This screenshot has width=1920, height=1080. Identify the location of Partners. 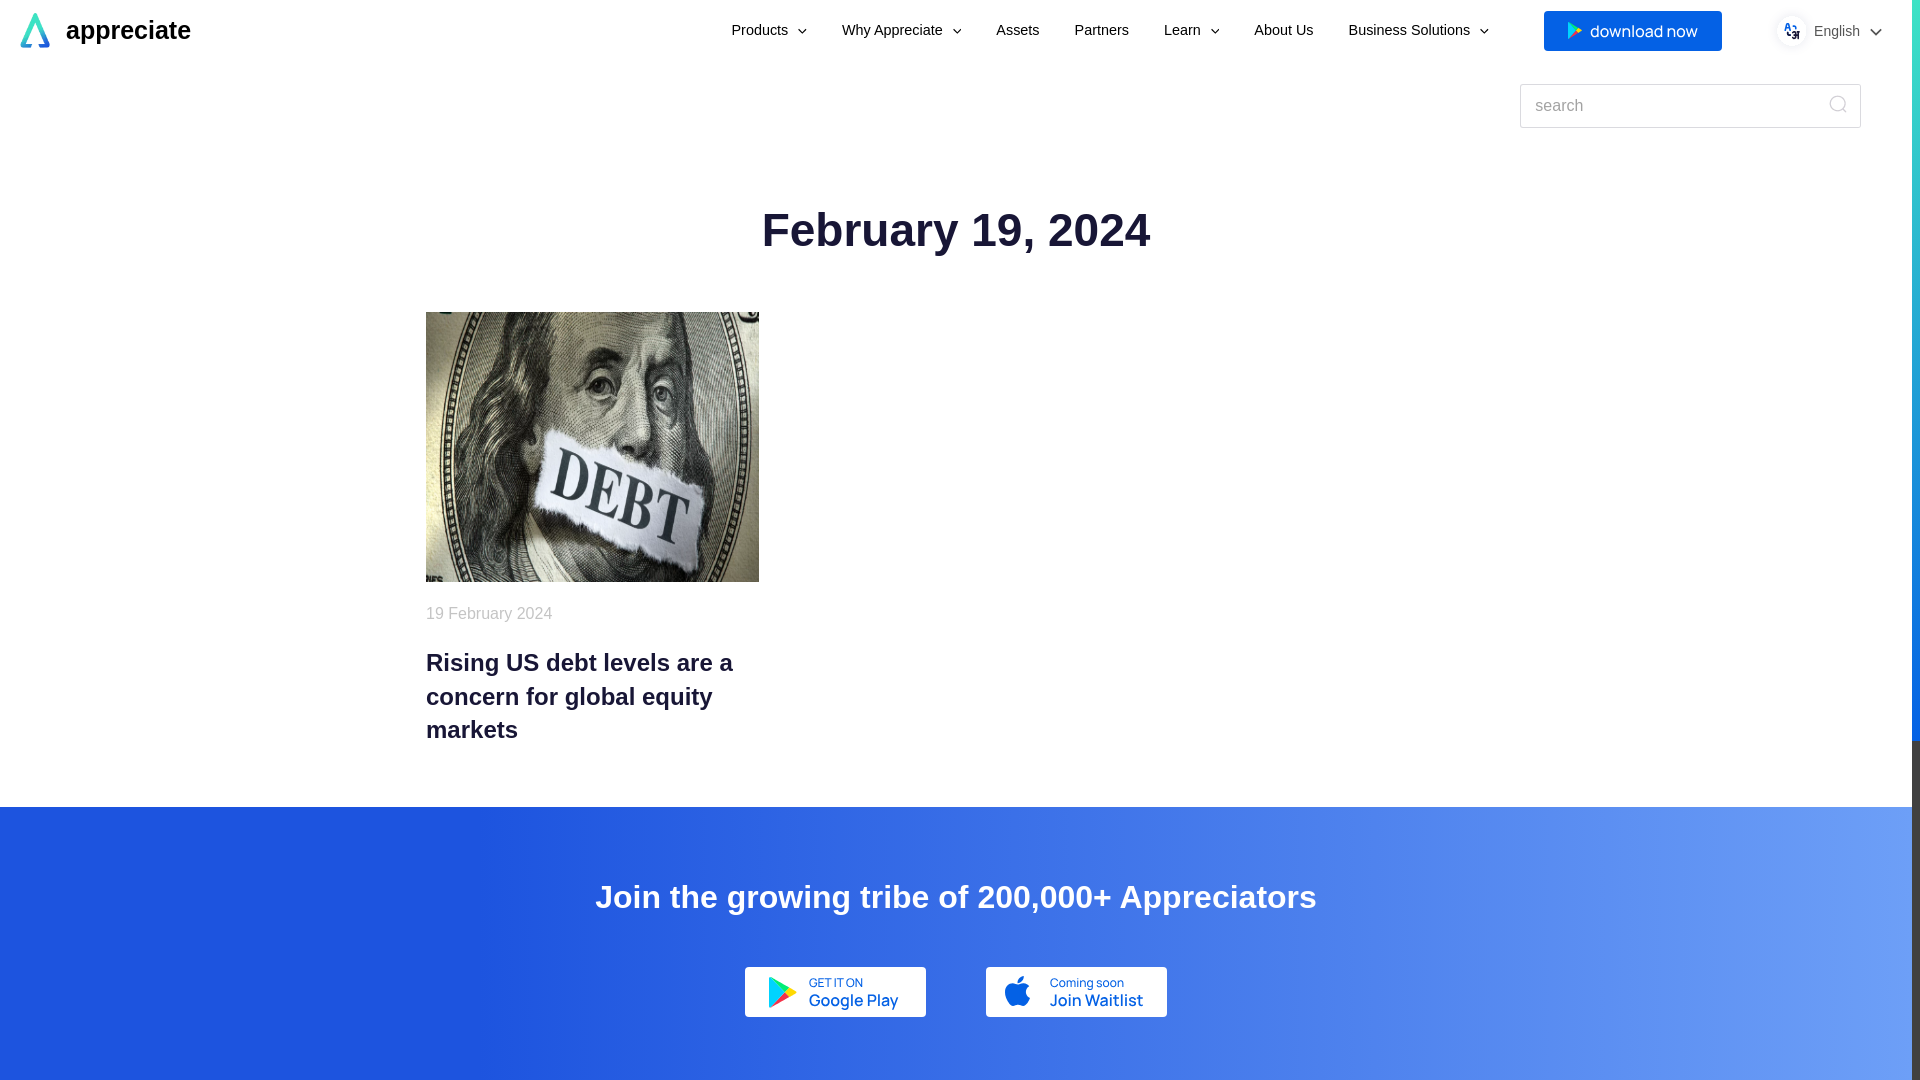
(1102, 31).